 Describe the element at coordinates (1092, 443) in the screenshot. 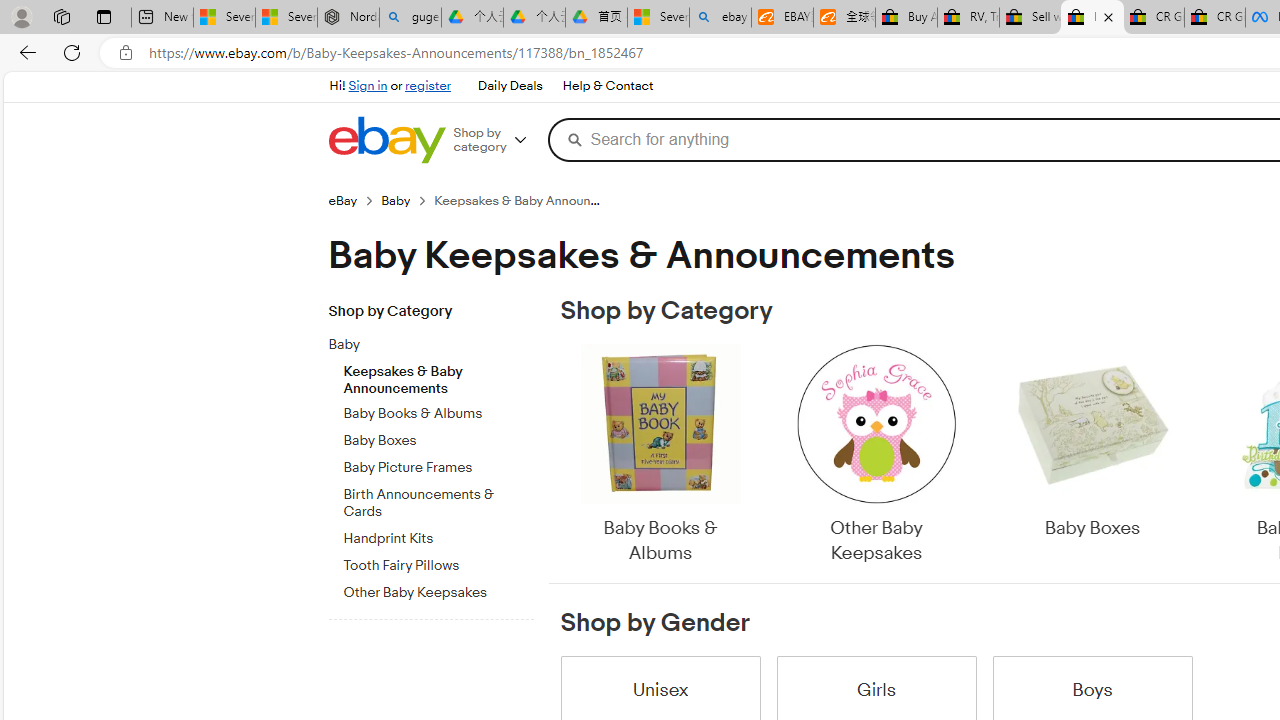

I see `Baby Boxes` at that location.